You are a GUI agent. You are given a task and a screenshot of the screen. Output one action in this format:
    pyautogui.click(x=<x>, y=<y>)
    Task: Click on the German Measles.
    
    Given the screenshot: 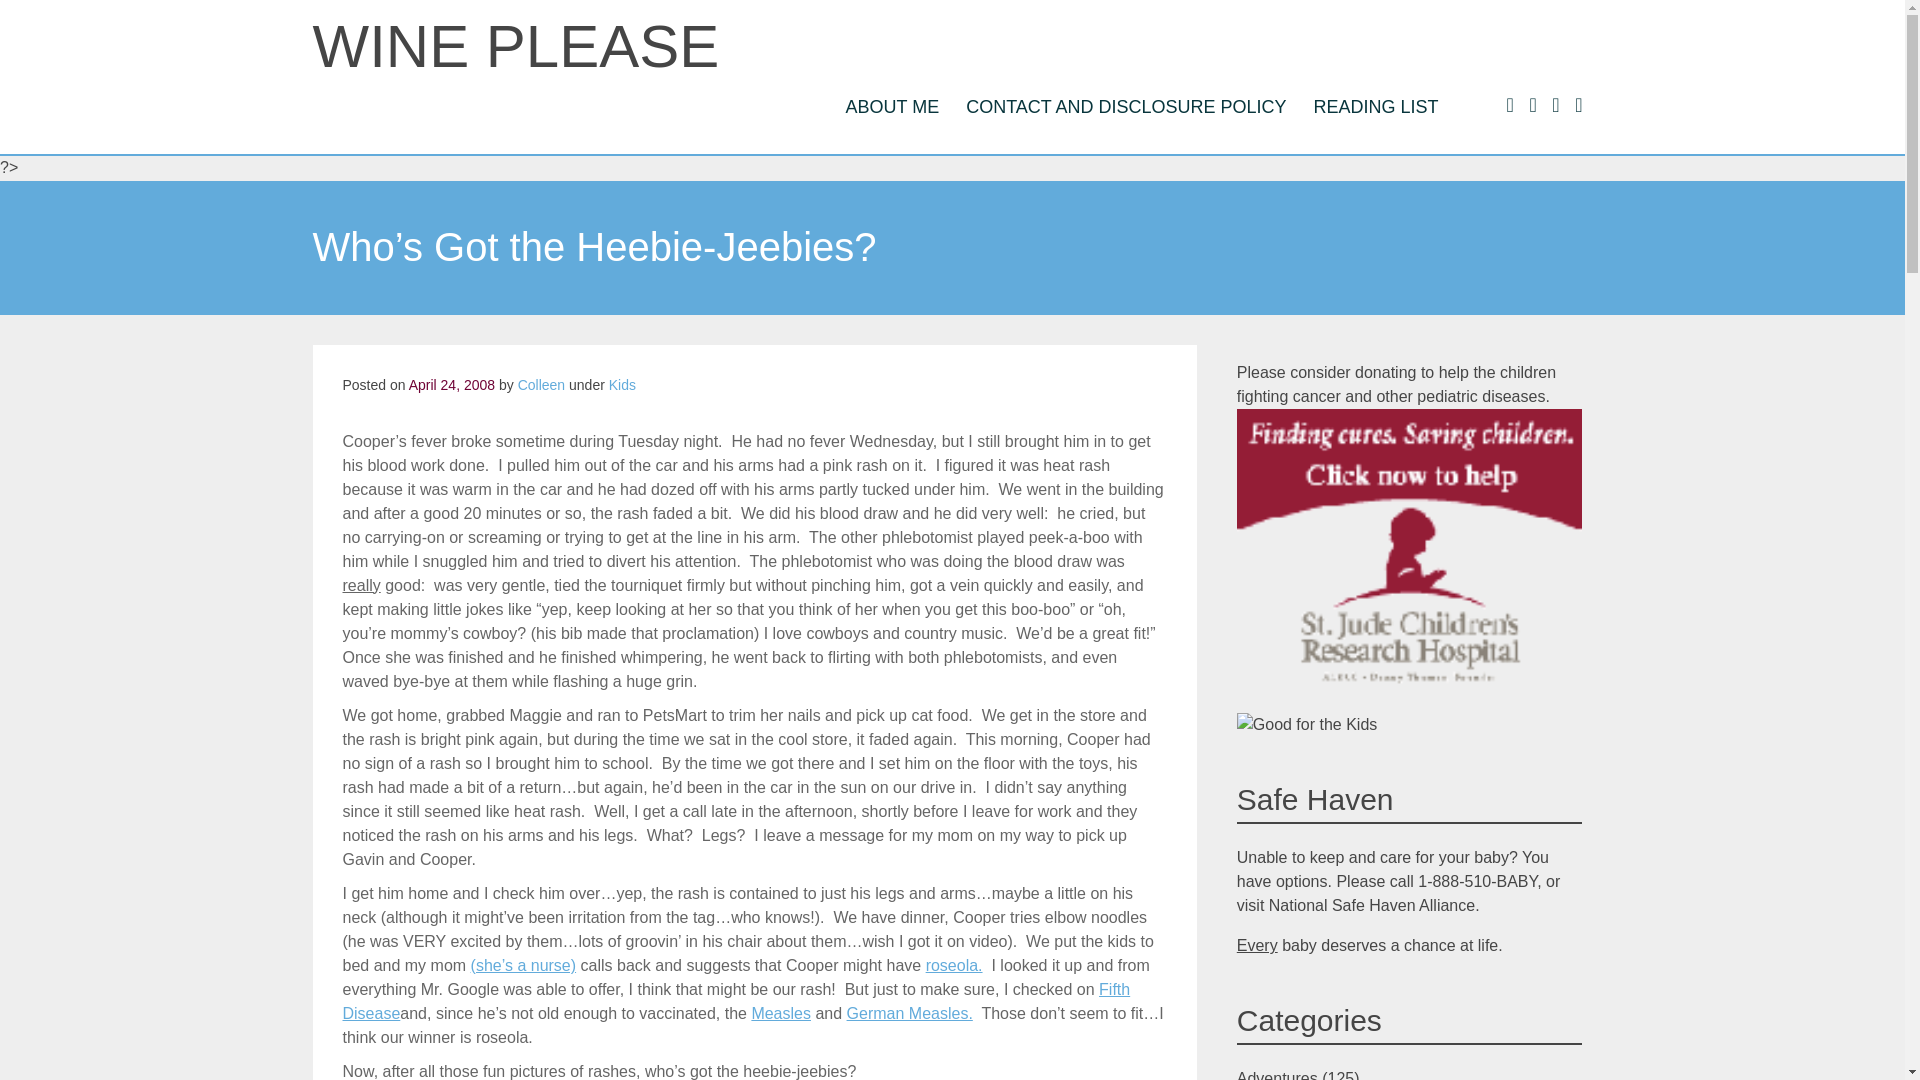 What is the action you would take?
    pyautogui.click(x=910, y=1013)
    